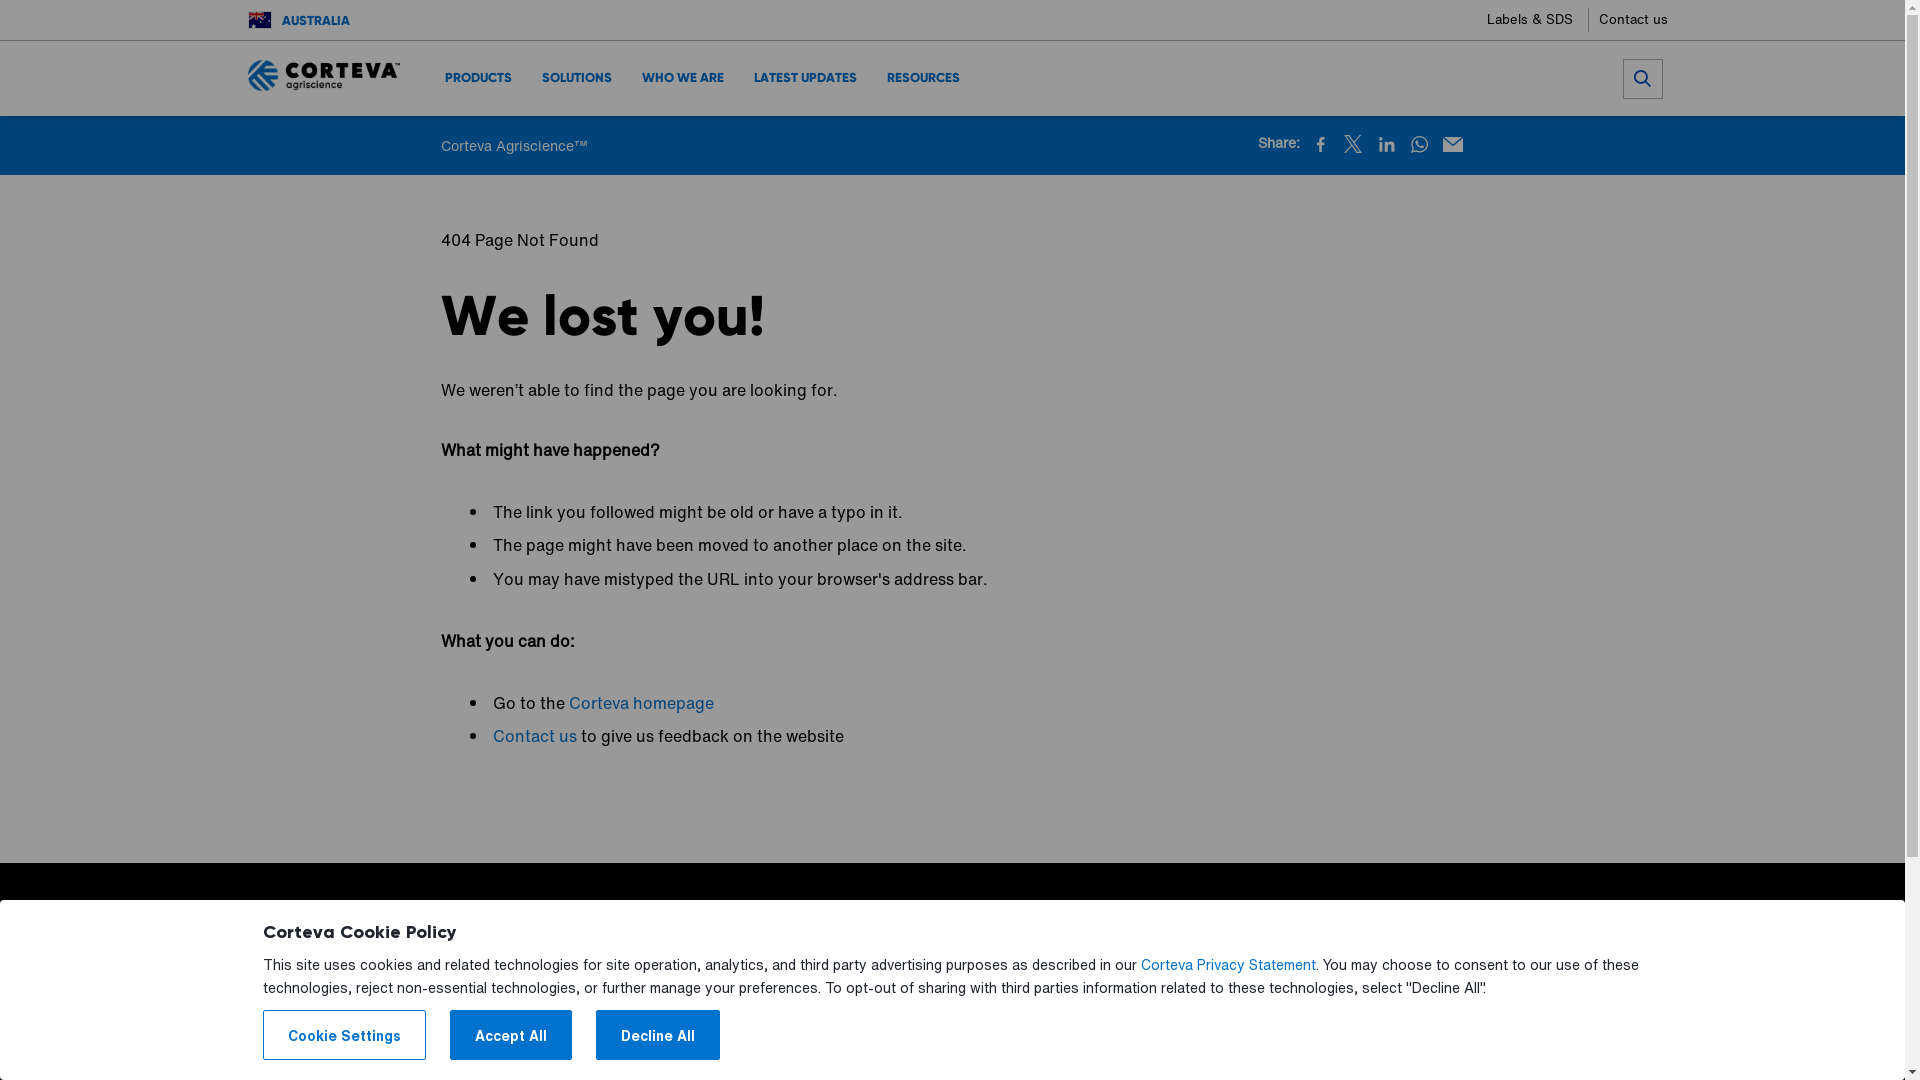  I want to click on LATEST UPDATES, so click(806, 78).